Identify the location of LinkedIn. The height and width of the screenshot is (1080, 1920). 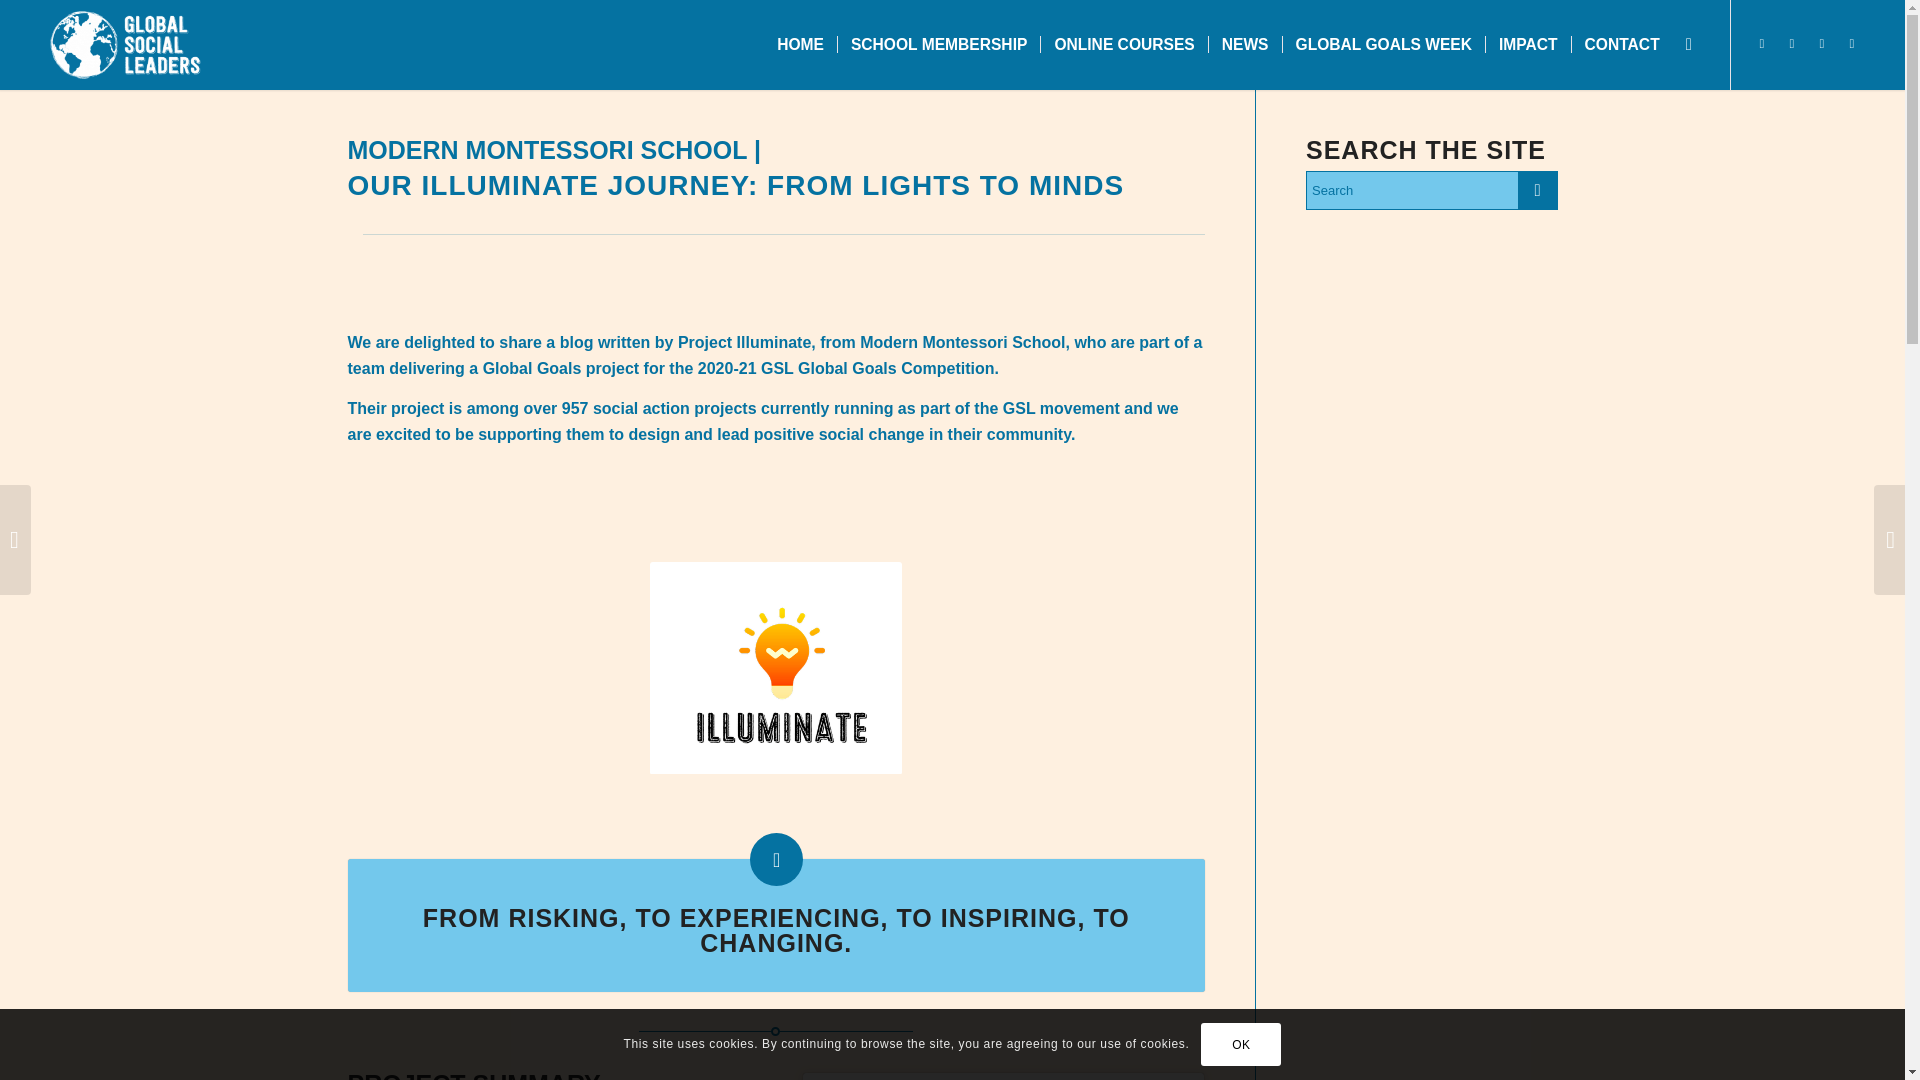
(1852, 44).